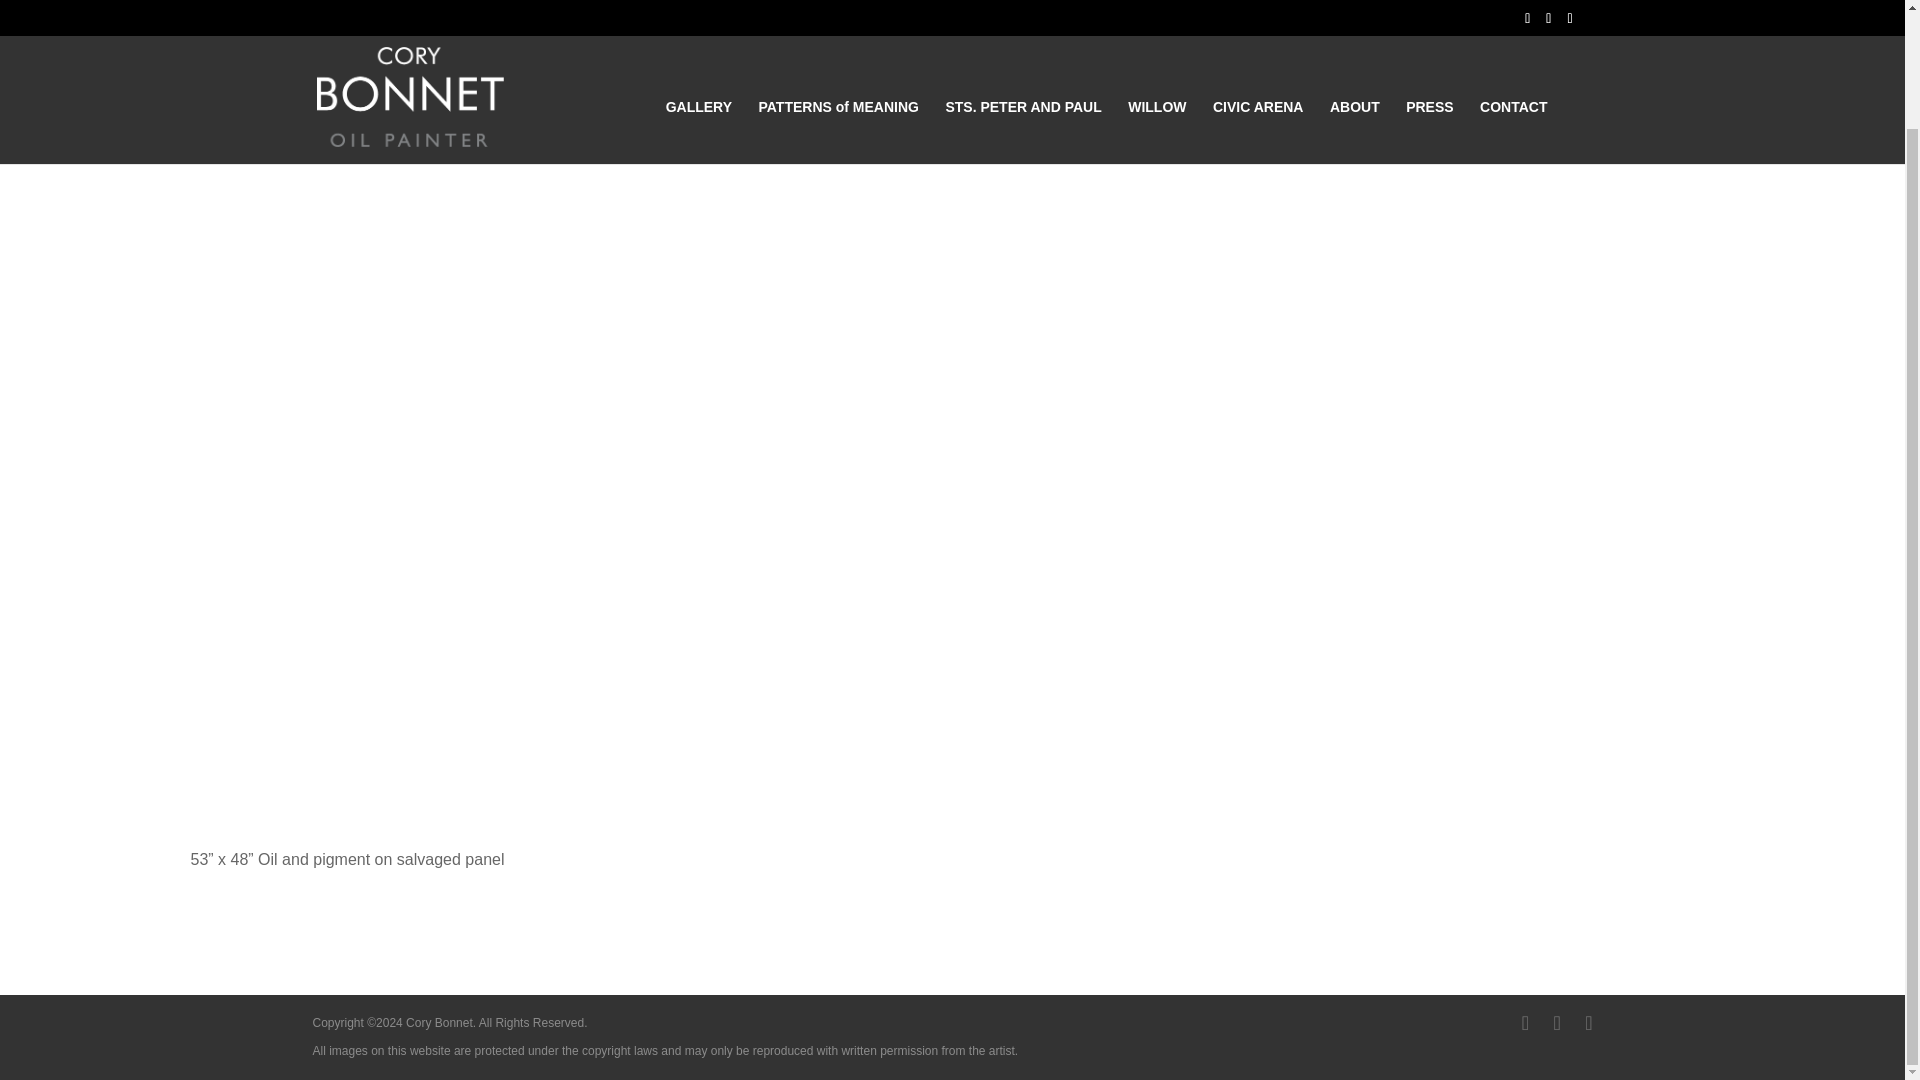  What do you see at coordinates (1258, 16) in the screenshot?
I see `CIVIC ARENA` at bounding box center [1258, 16].